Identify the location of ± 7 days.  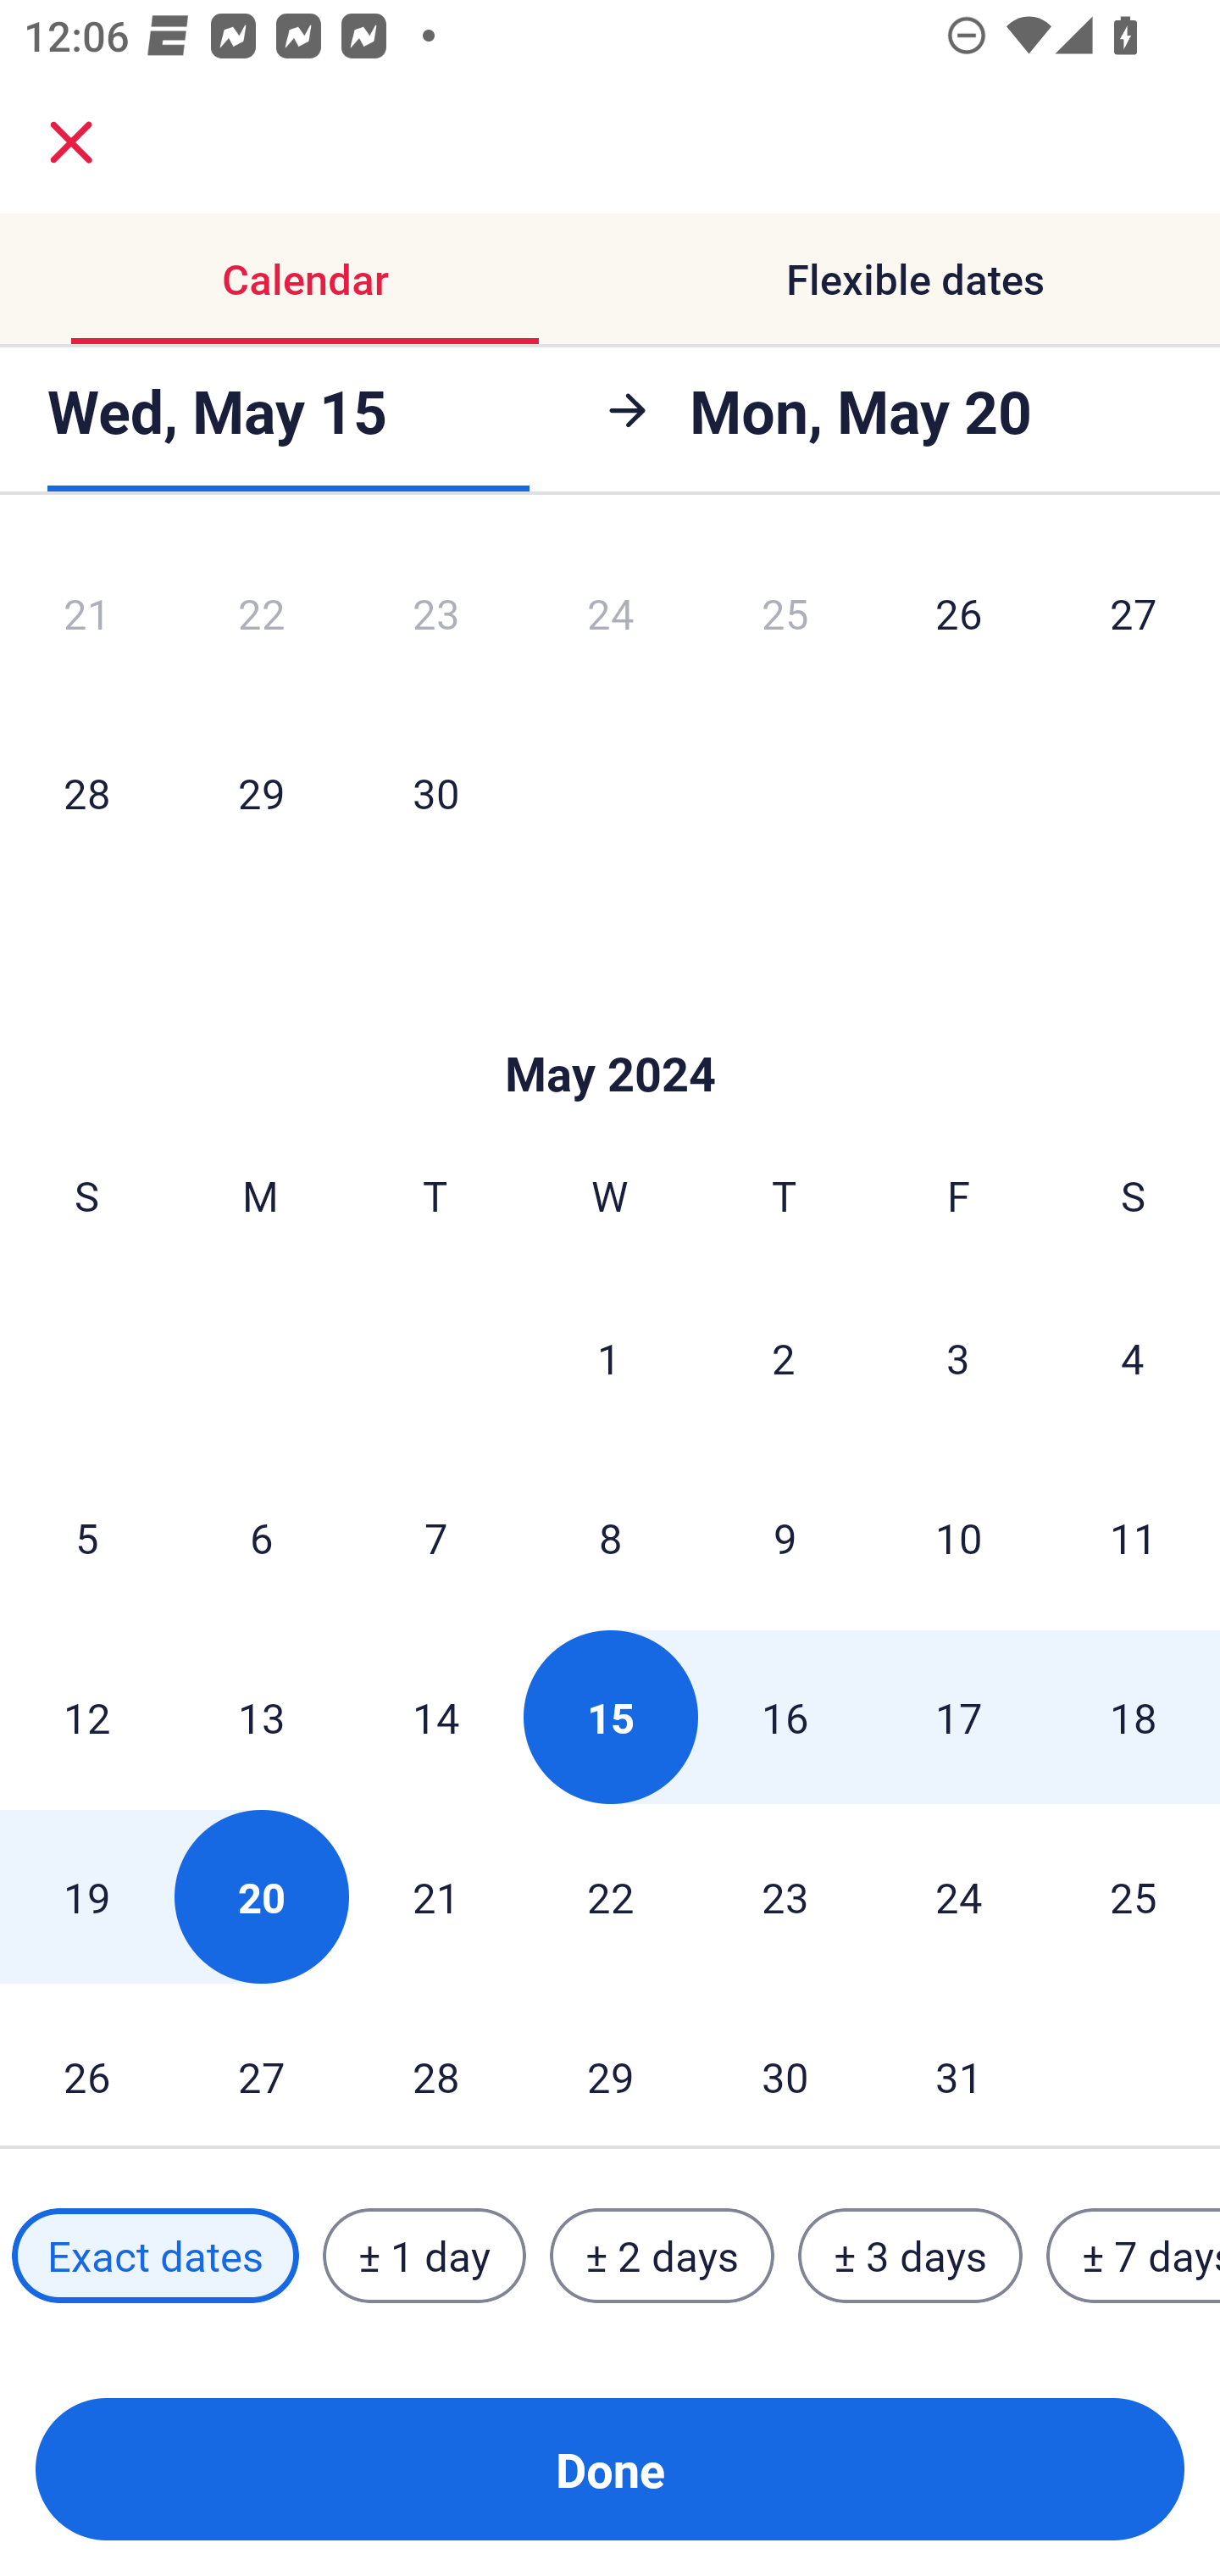
(1134, 2255).